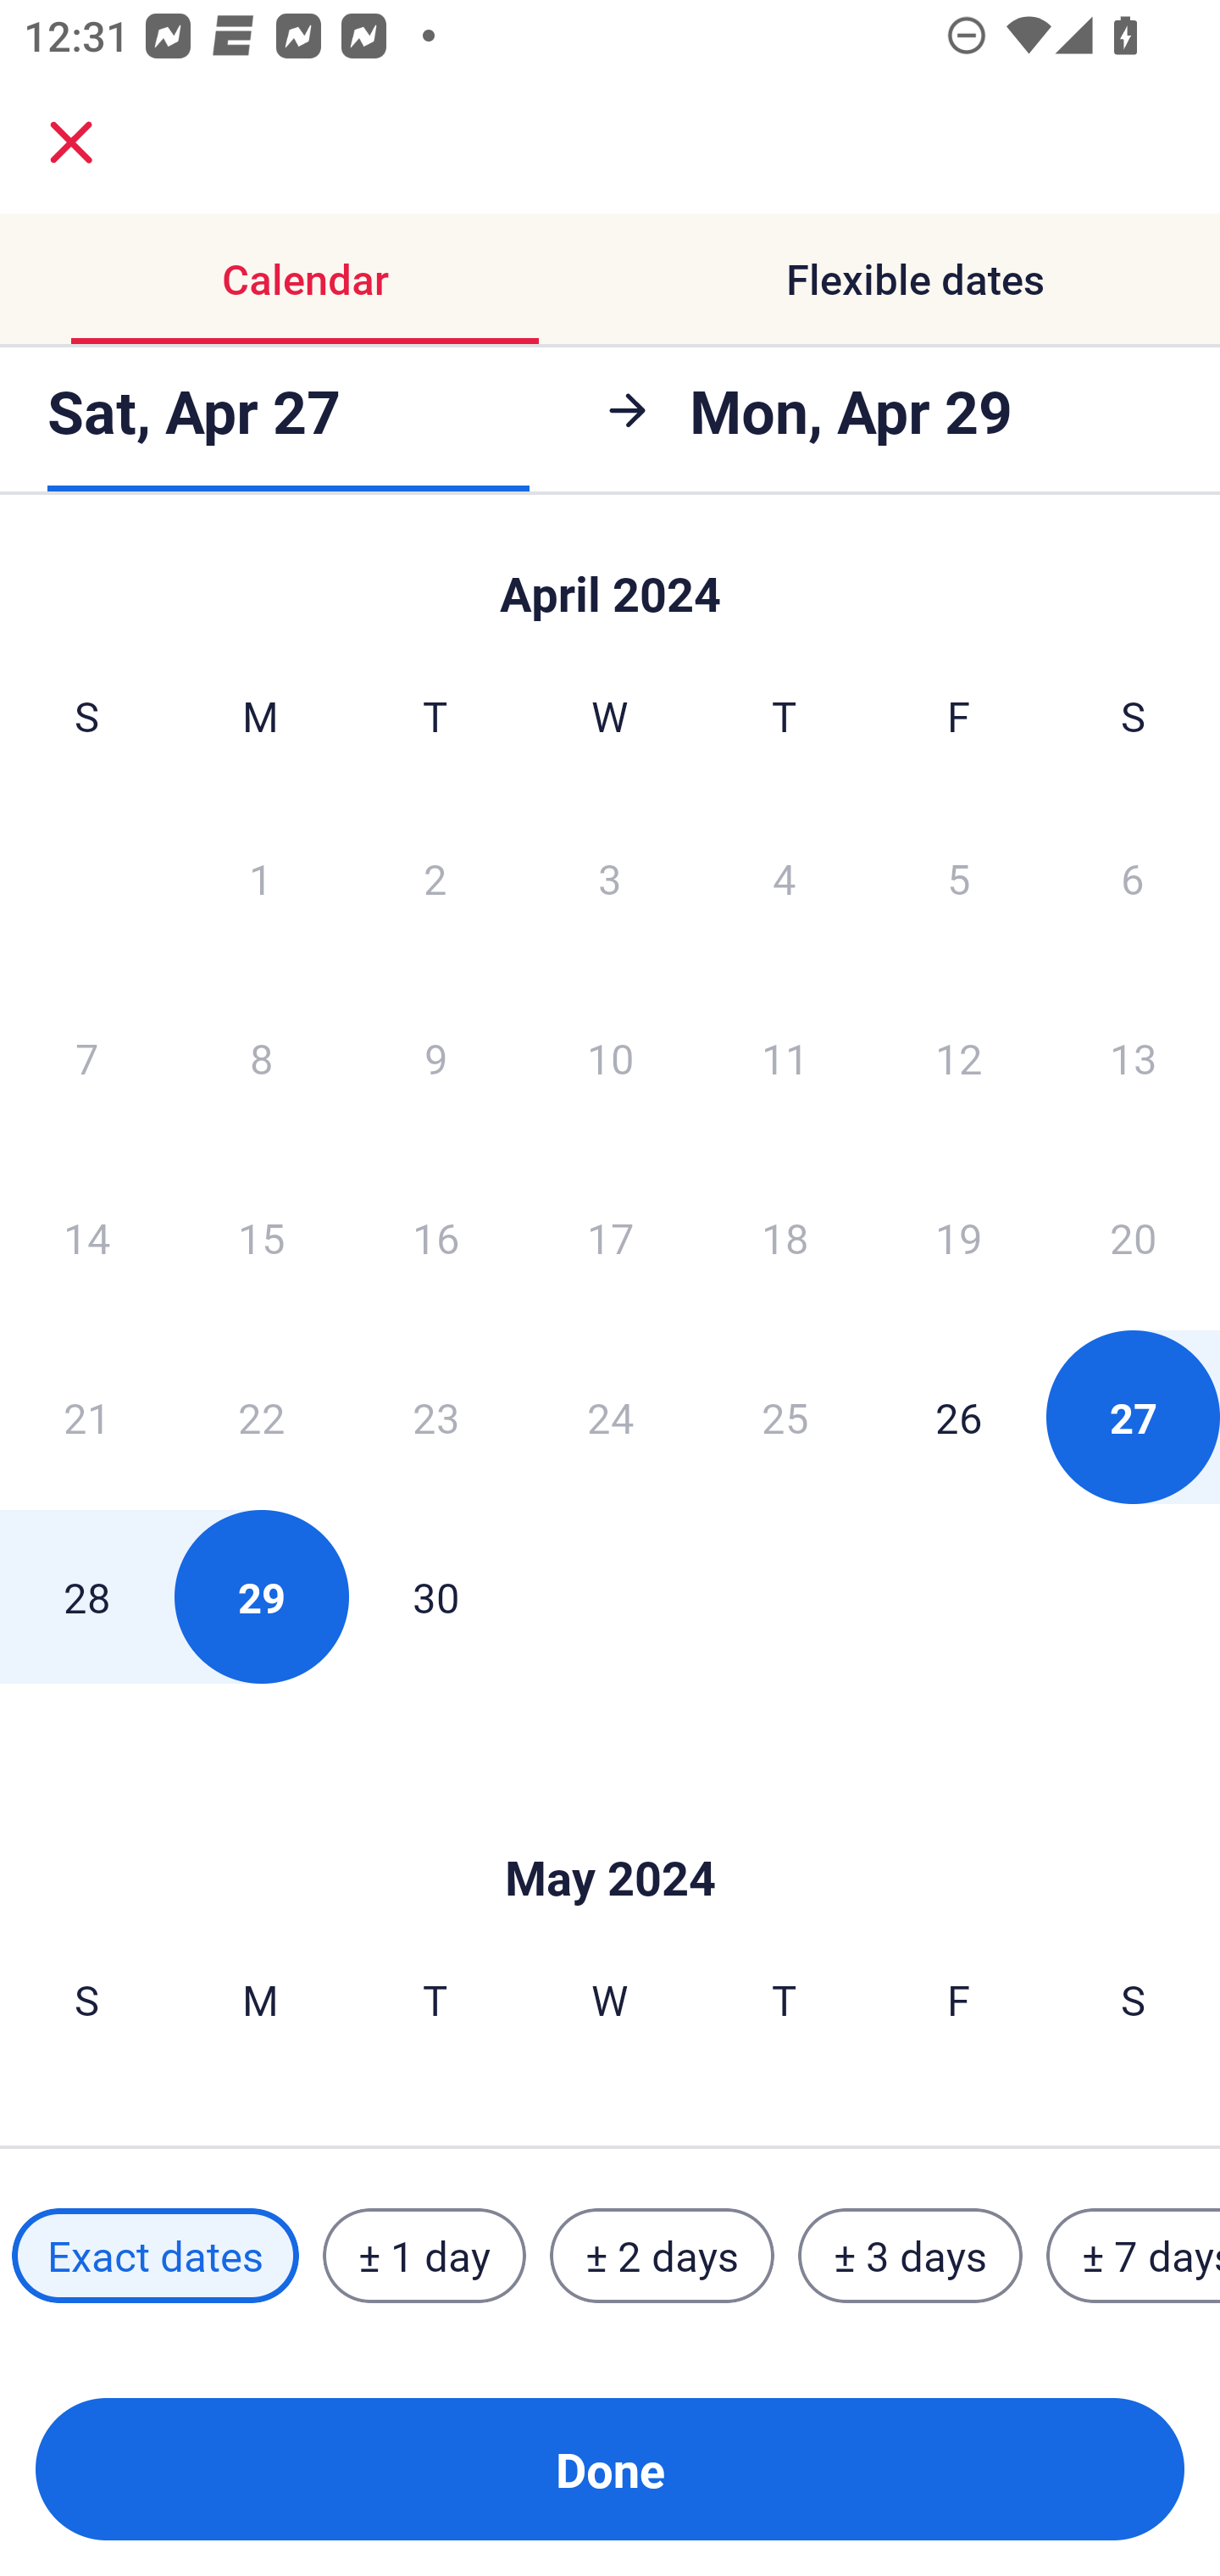  I want to click on Skip to Done, so click(610, 1827).